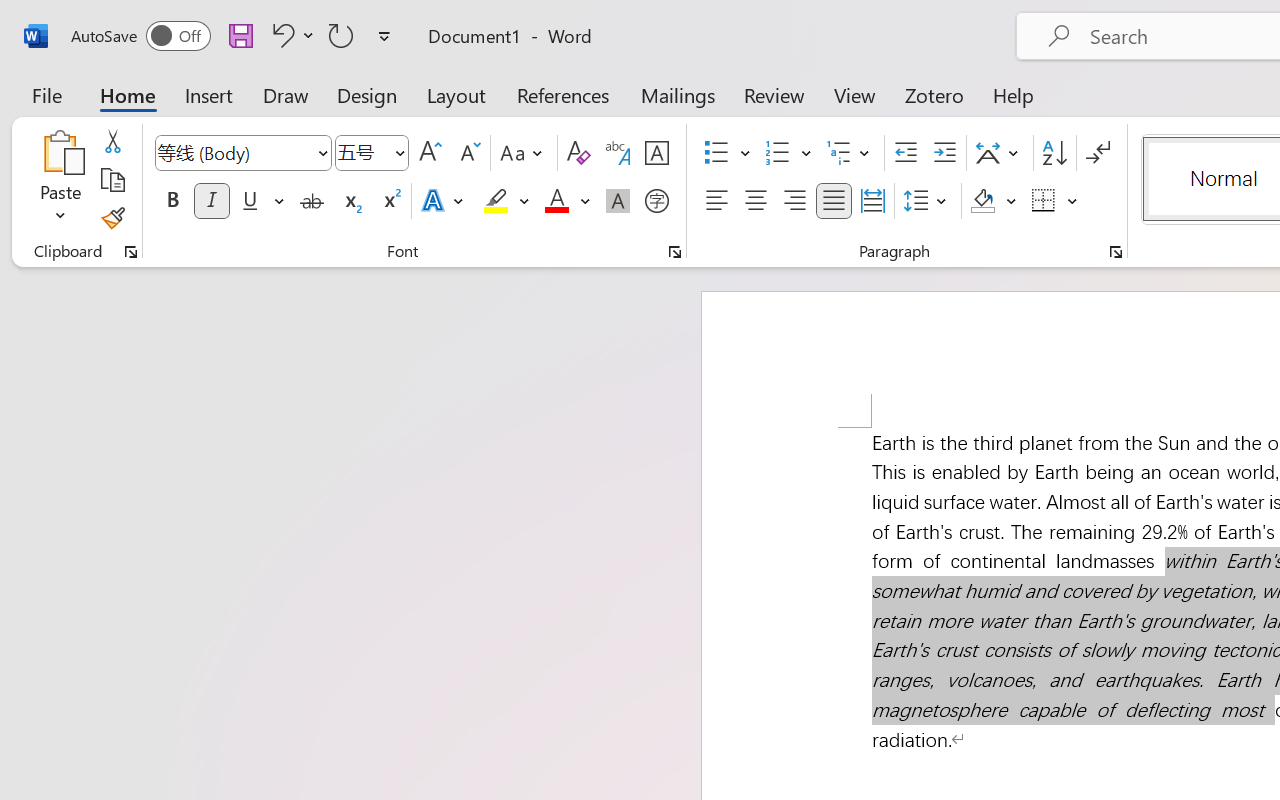  I want to click on Asian Layout, so click(1000, 153).